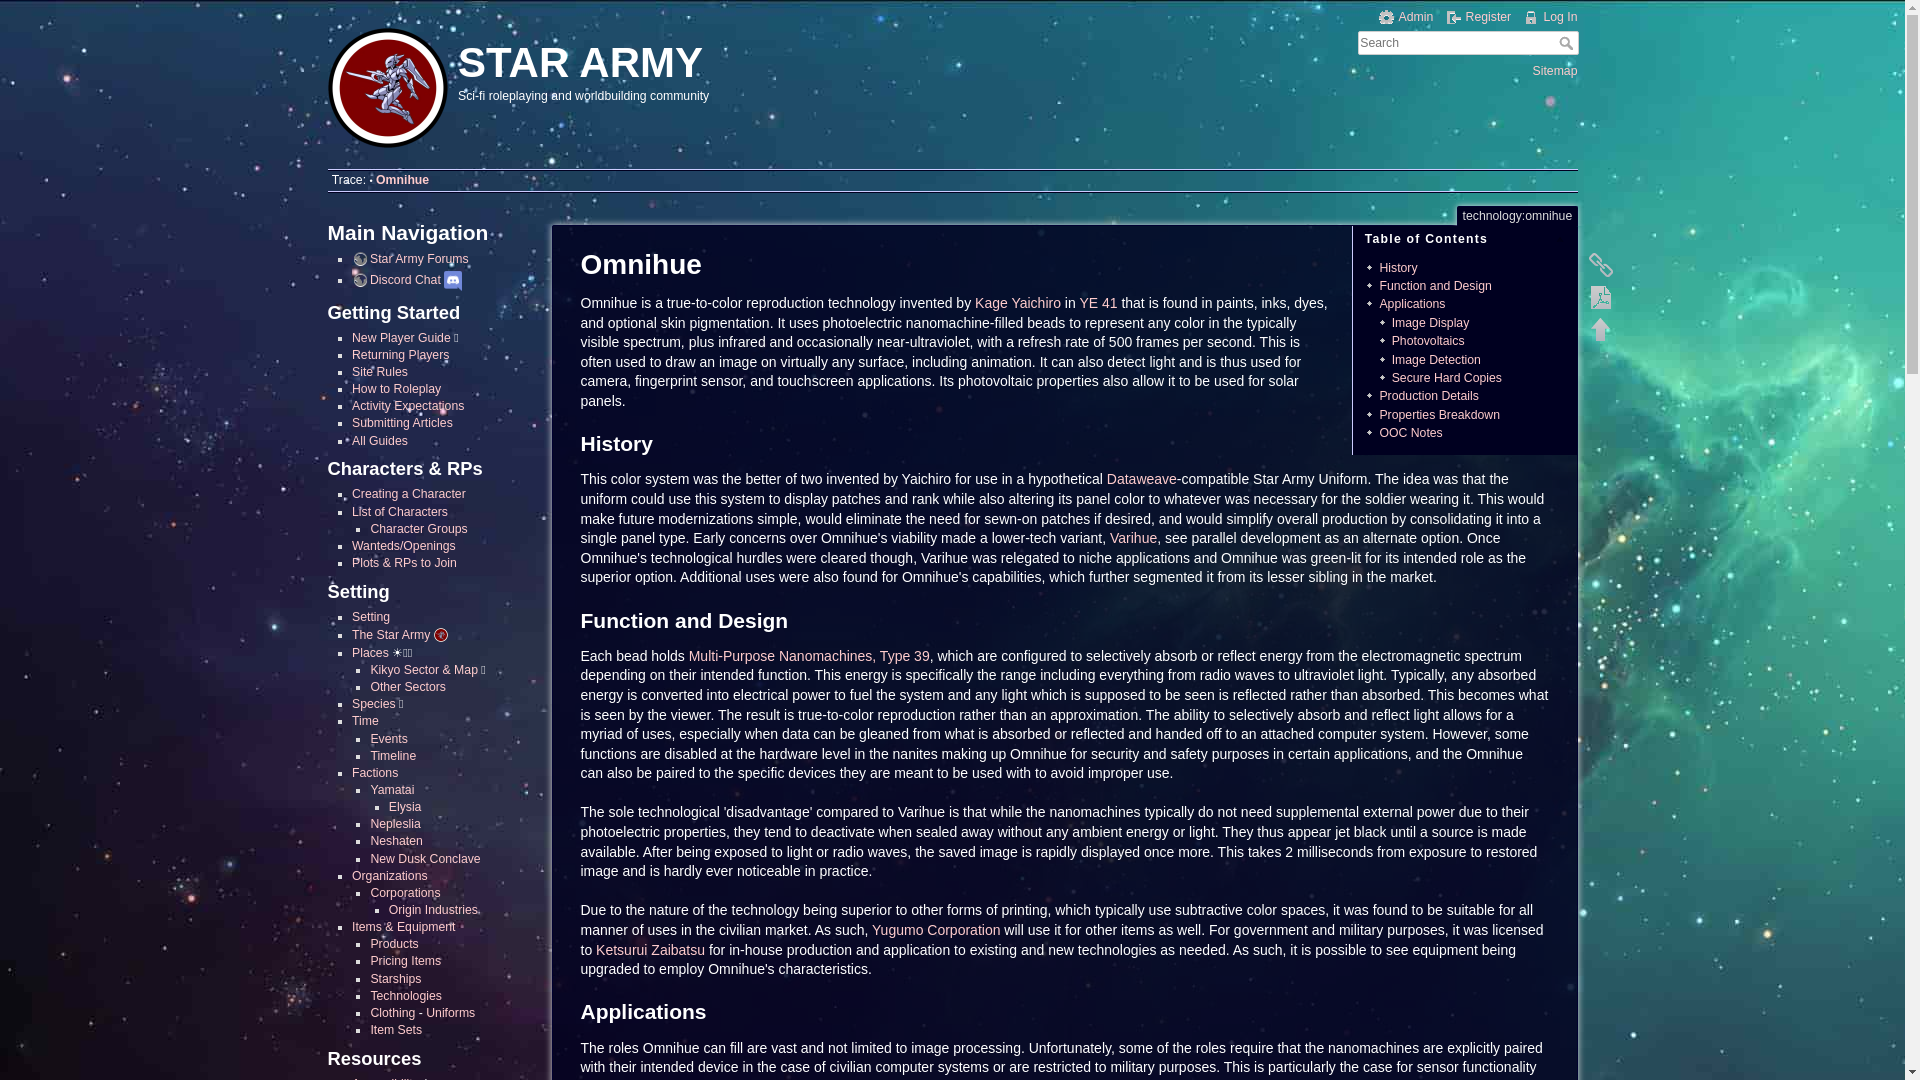  What do you see at coordinates (364, 720) in the screenshot?
I see `Time` at bounding box center [364, 720].